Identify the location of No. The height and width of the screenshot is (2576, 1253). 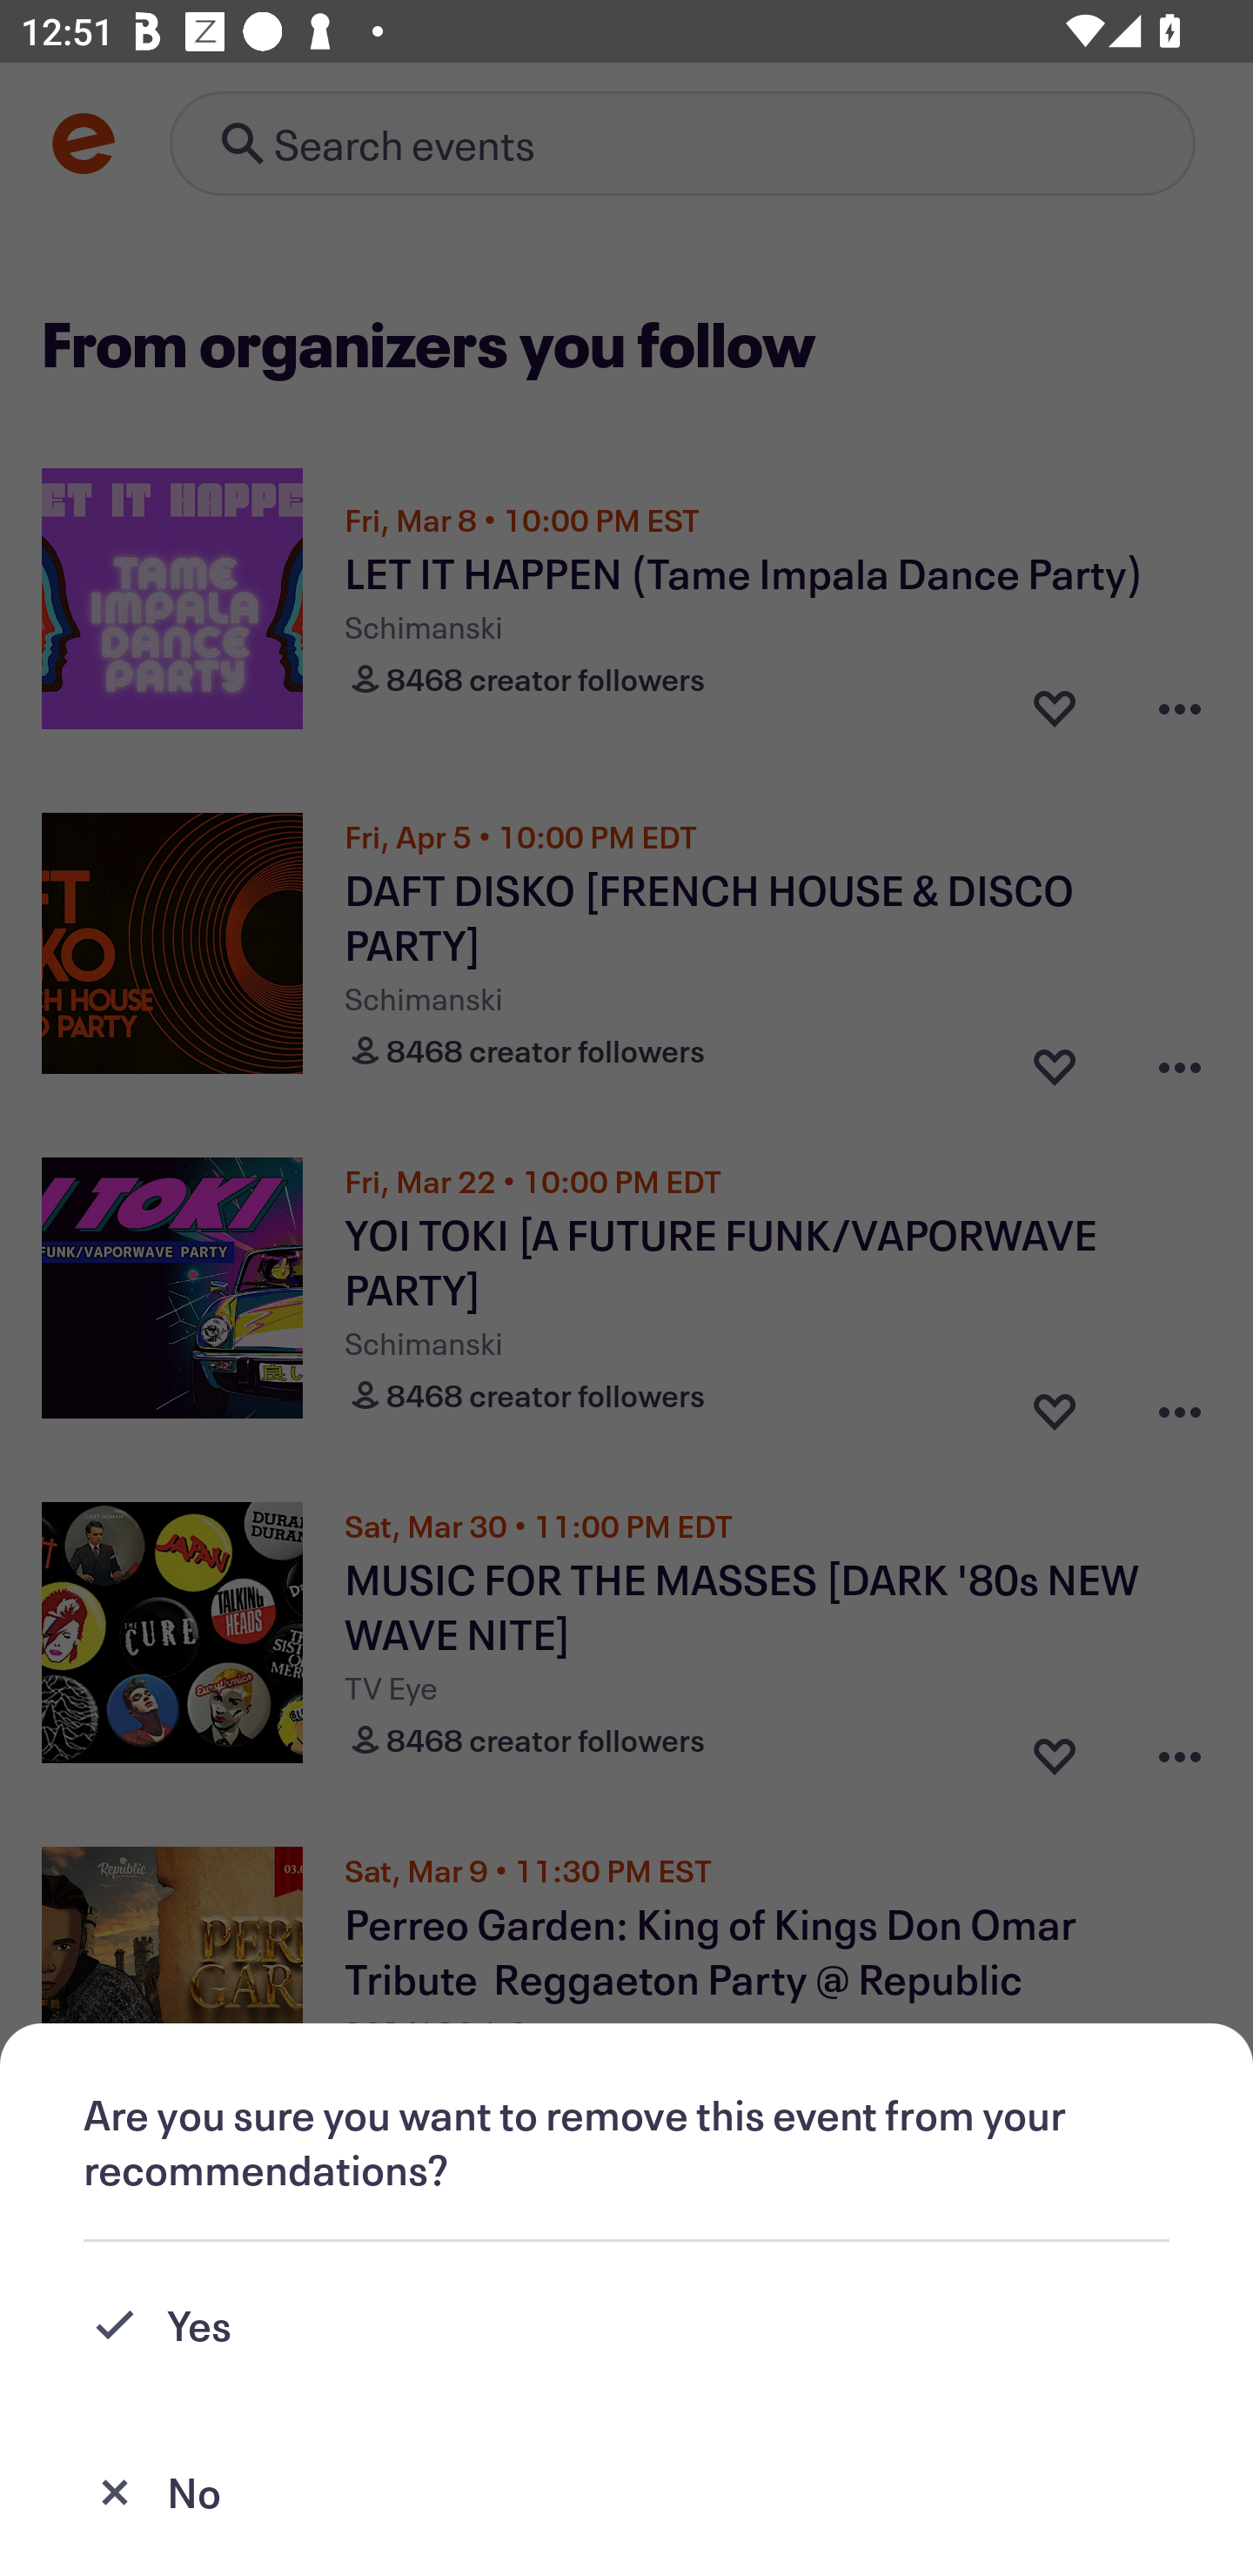
(626, 2492).